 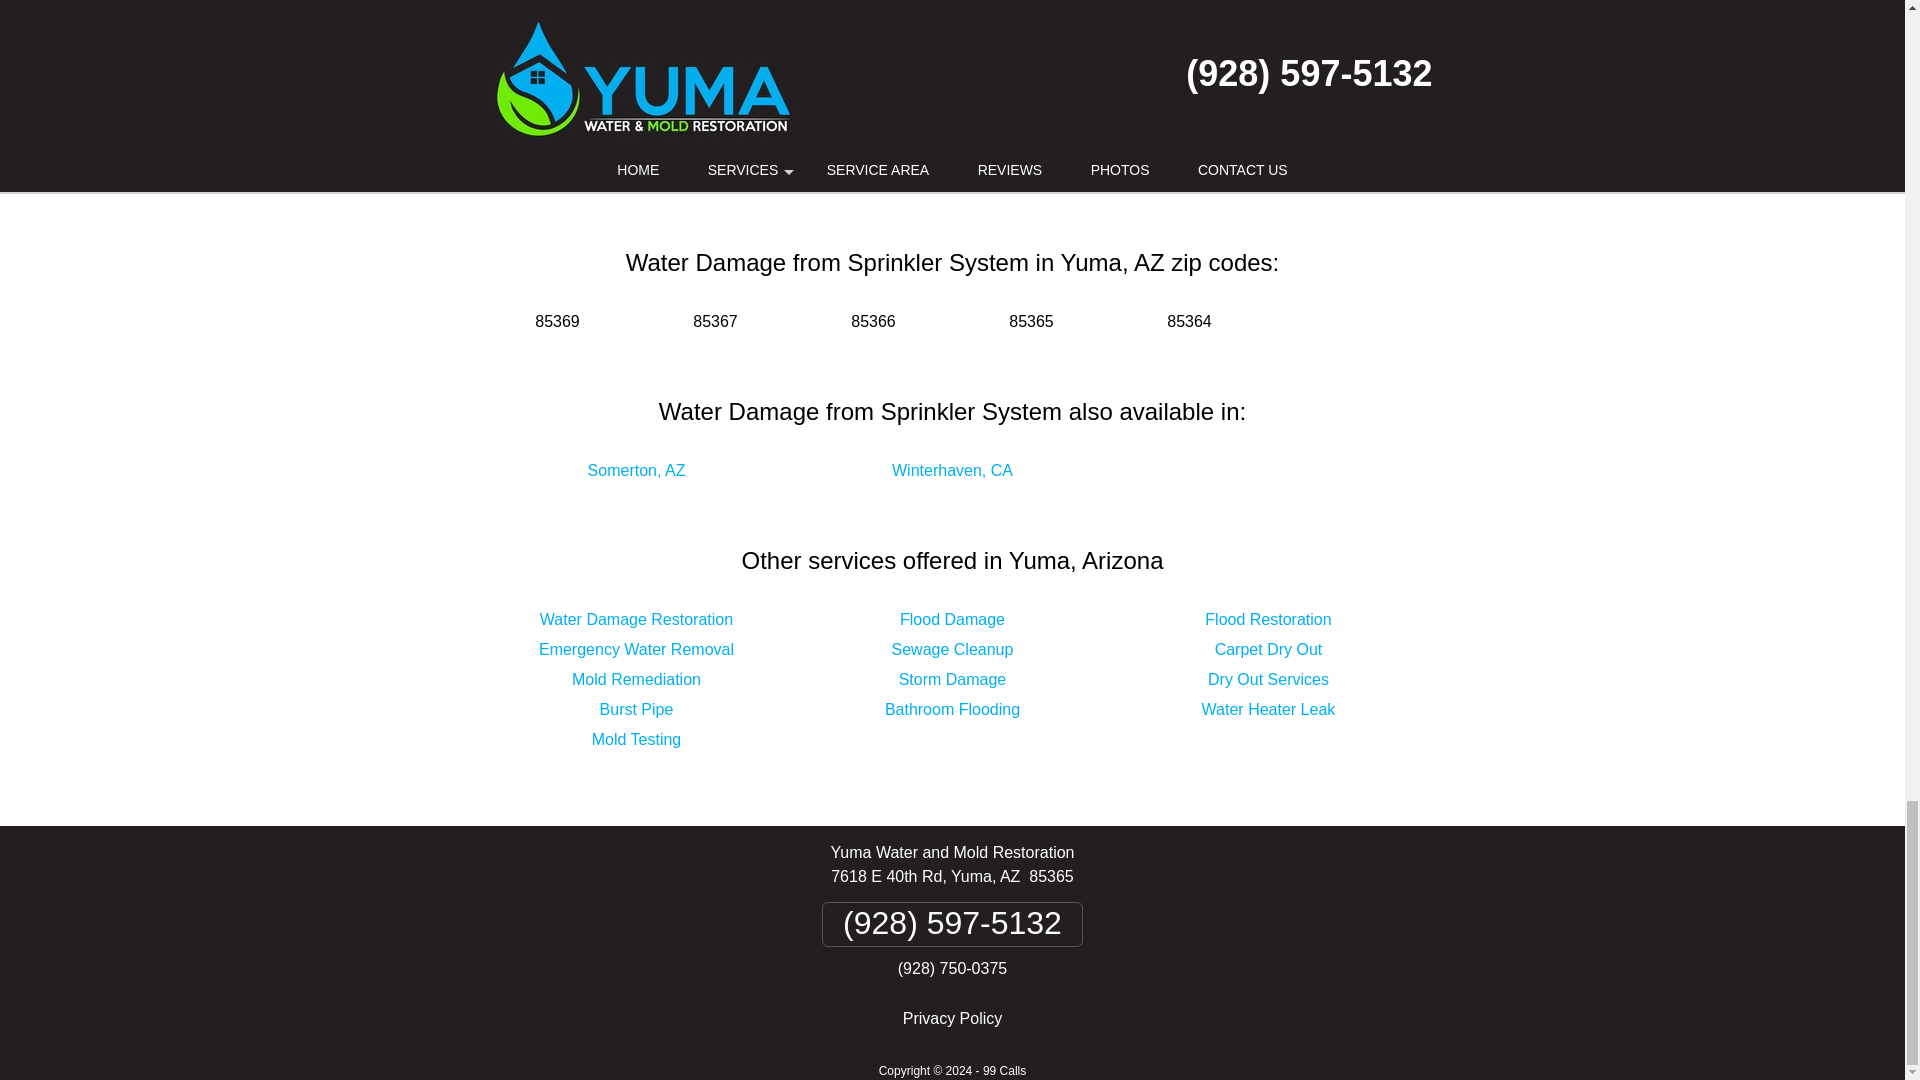 What do you see at coordinates (988, 148) in the screenshot?
I see `Yelp` at bounding box center [988, 148].